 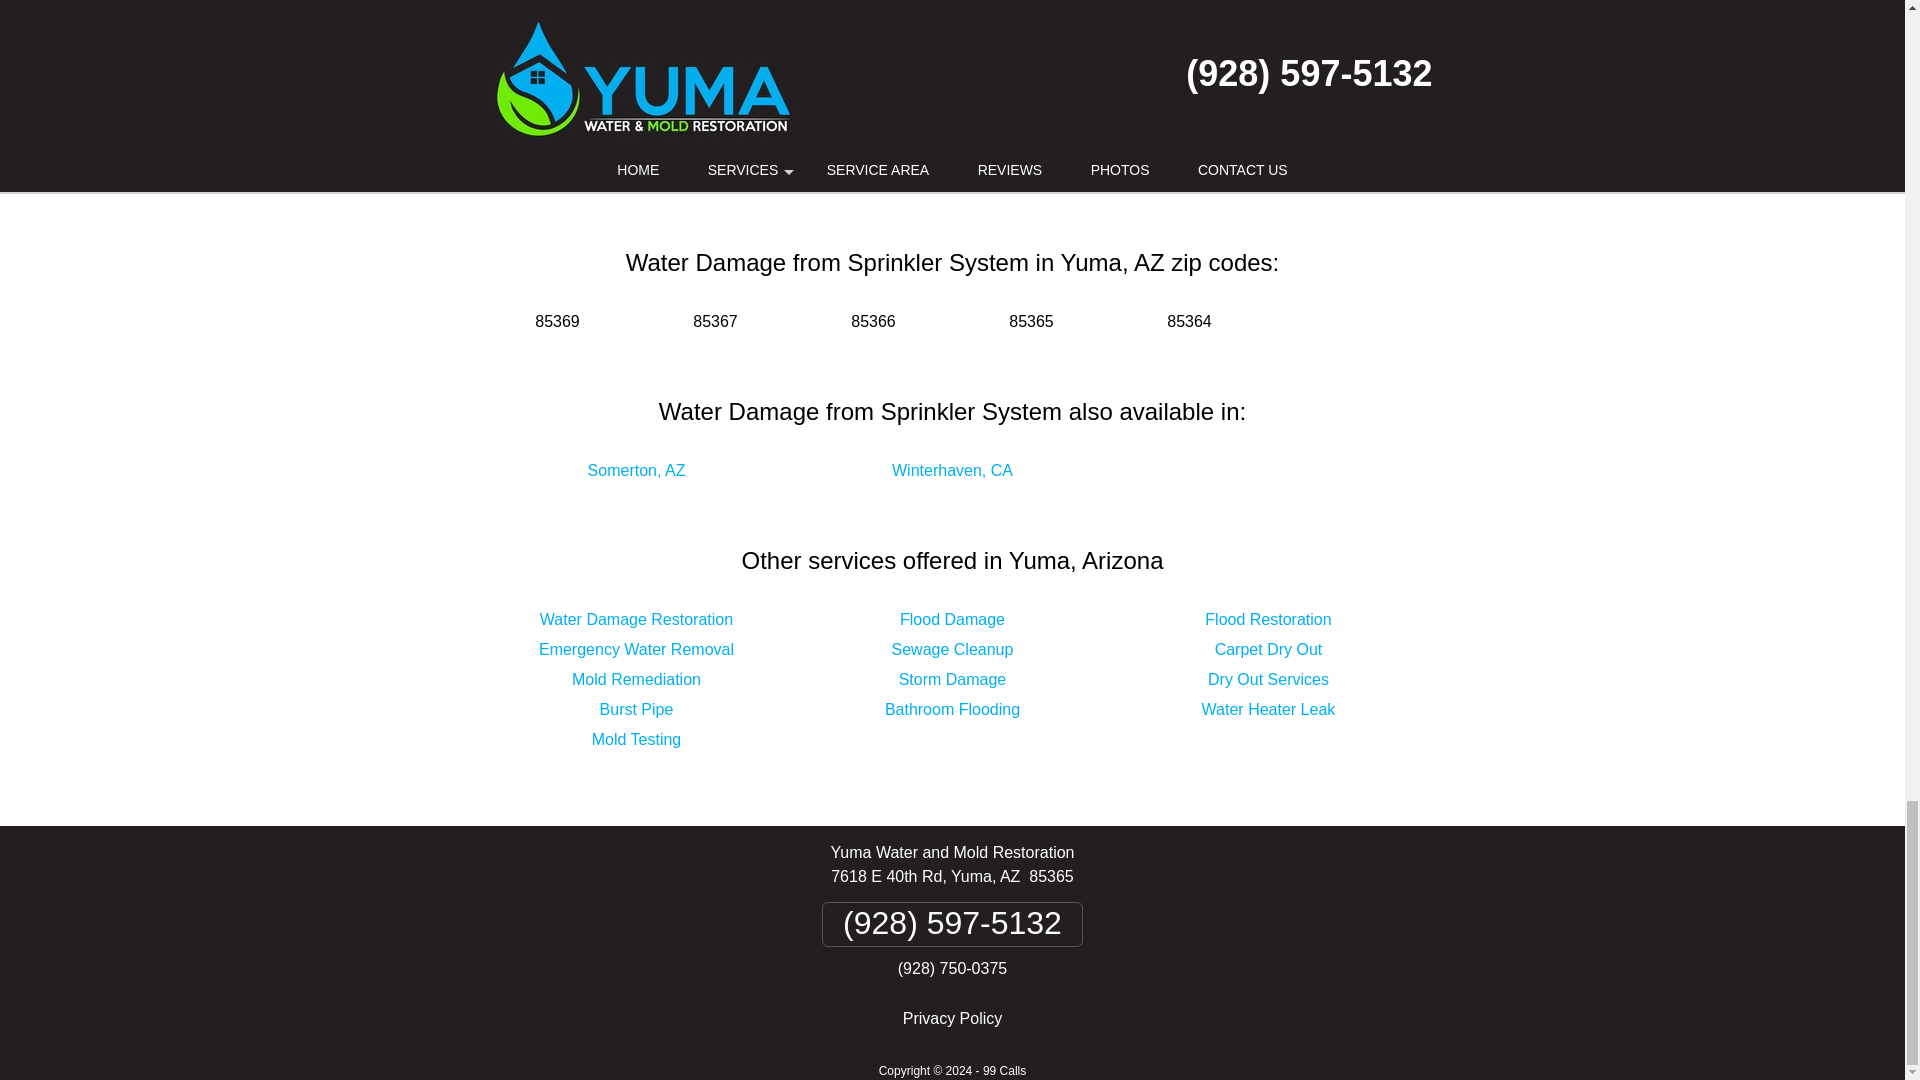 What do you see at coordinates (988, 148) in the screenshot?
I see `Yelp` at bounding box center [988, 148].